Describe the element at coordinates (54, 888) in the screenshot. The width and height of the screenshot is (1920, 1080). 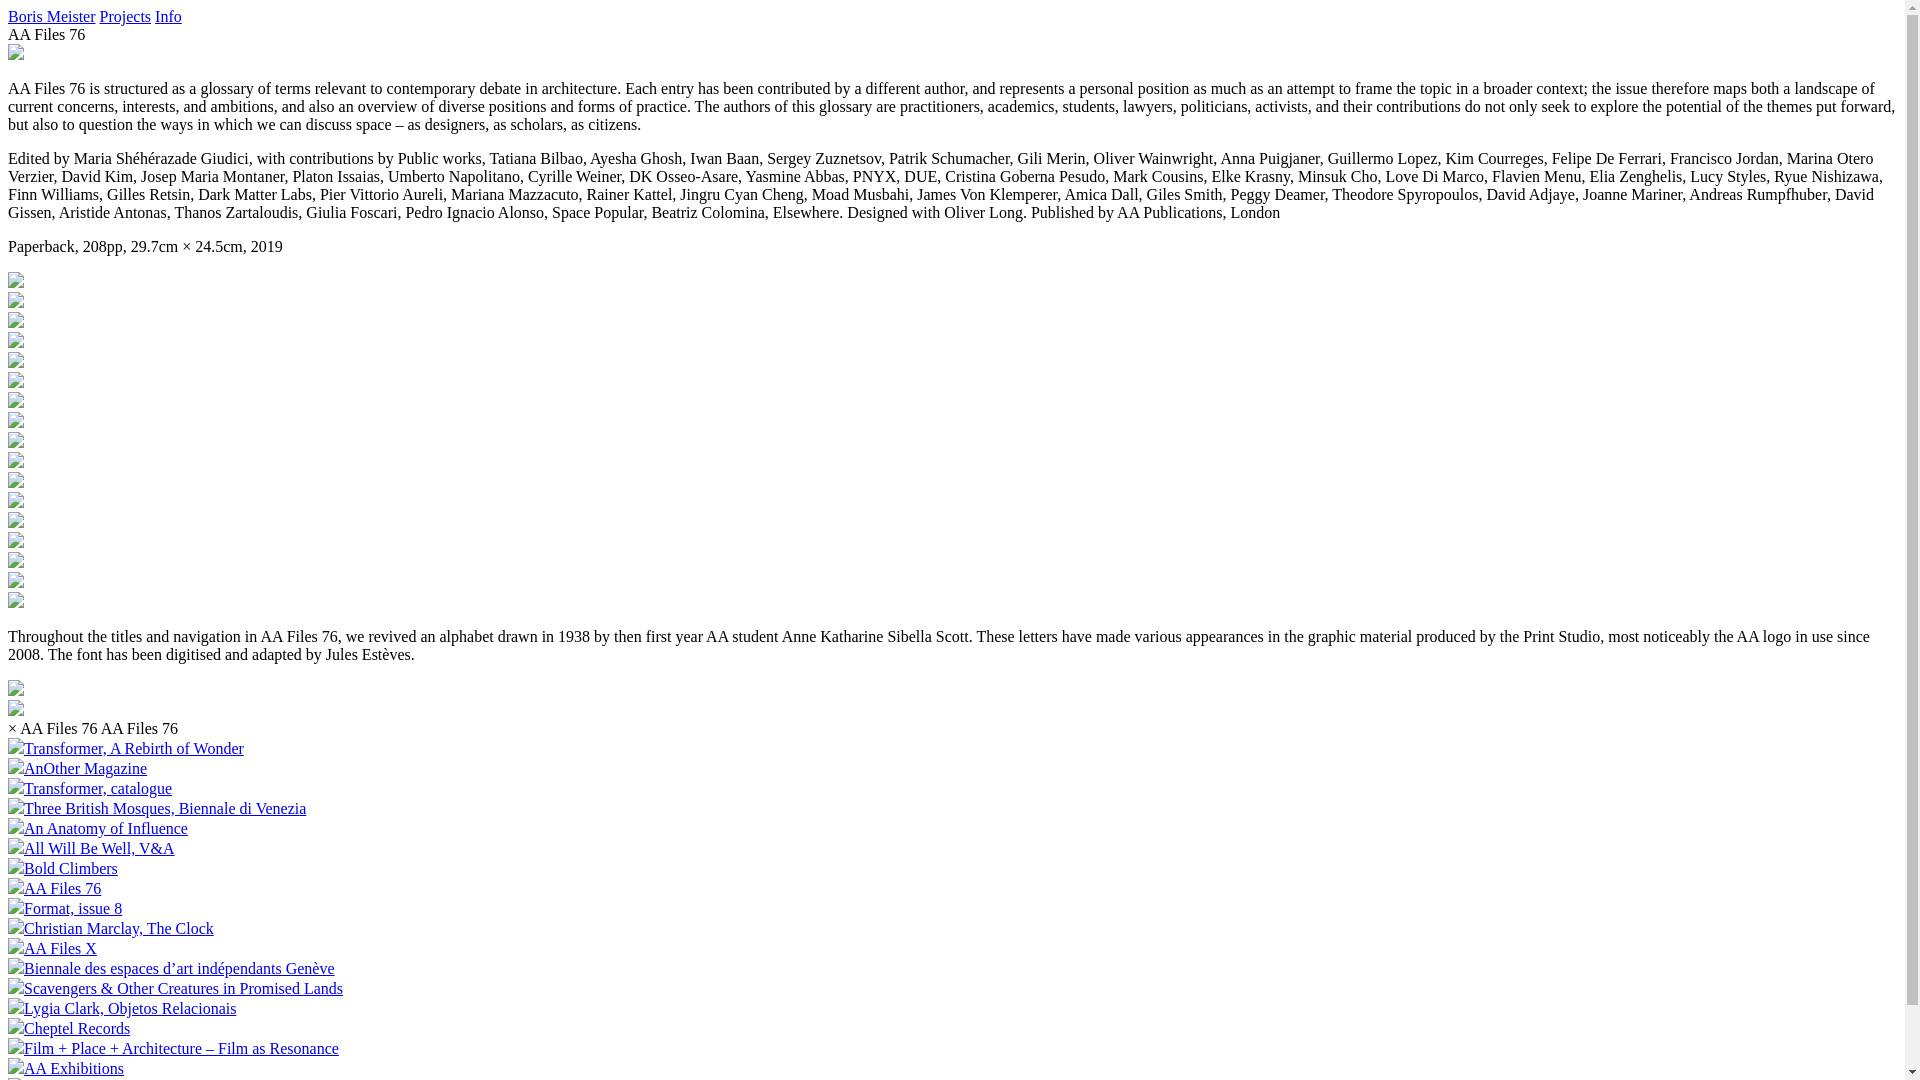
I see `AA Files 76` at that location.